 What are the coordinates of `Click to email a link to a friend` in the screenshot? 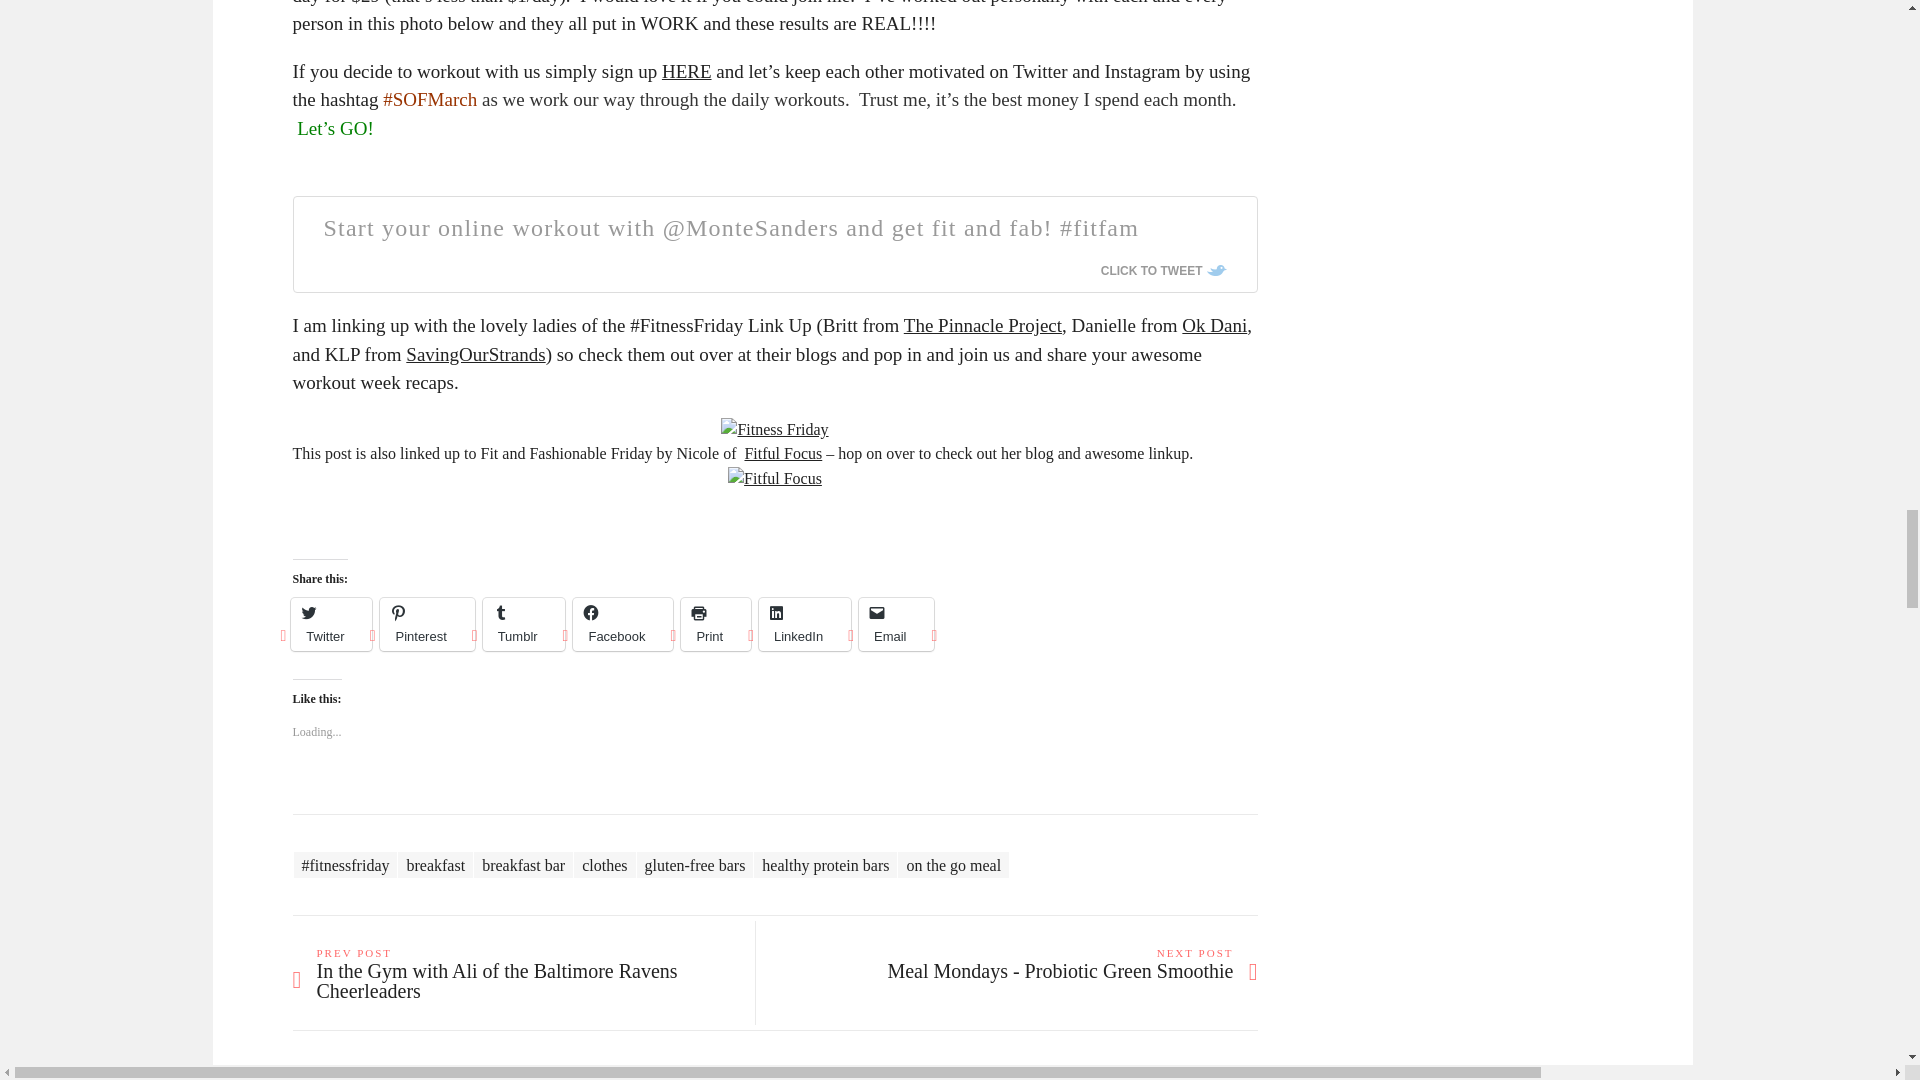 It's located at (896, 624).